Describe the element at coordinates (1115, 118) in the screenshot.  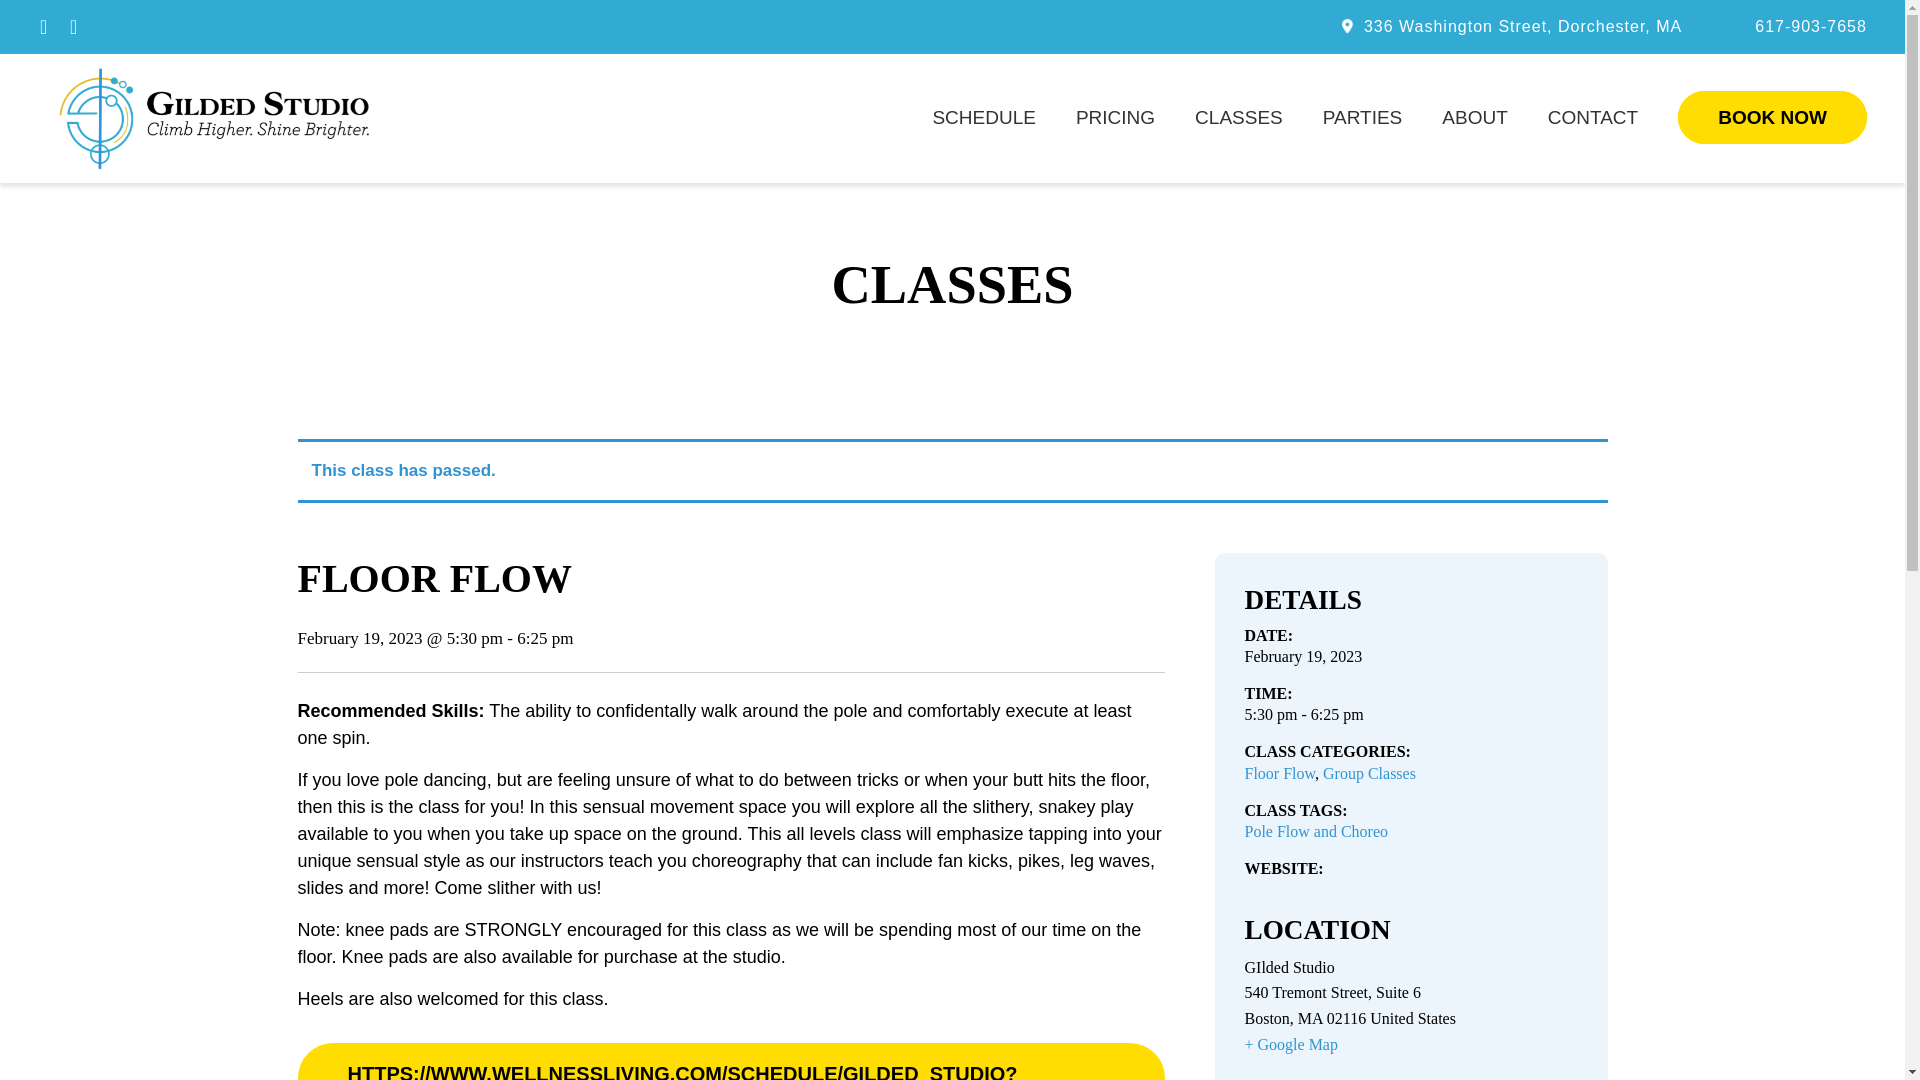
I see `PRICING` at that location.